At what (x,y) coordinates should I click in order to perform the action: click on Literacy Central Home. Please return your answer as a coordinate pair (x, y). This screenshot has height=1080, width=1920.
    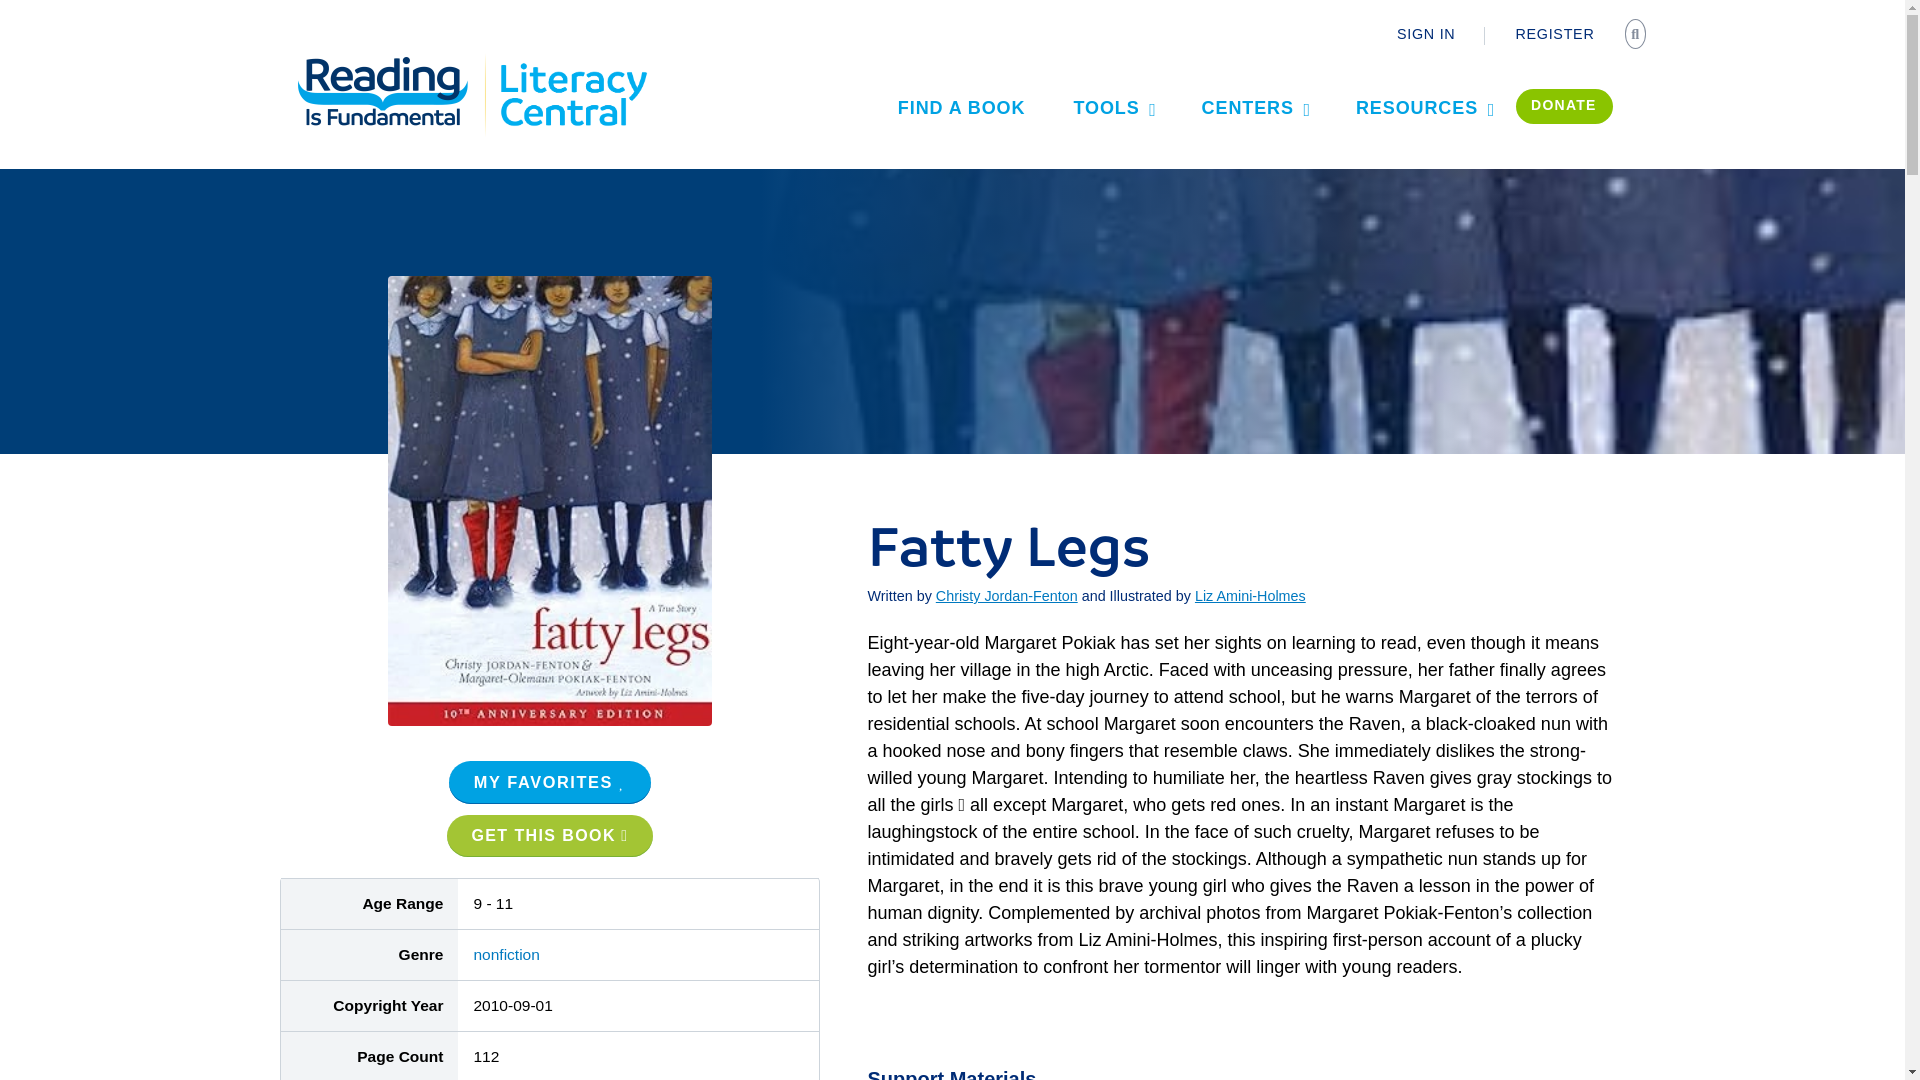
    Looking at the image, I should click on (572, 62).